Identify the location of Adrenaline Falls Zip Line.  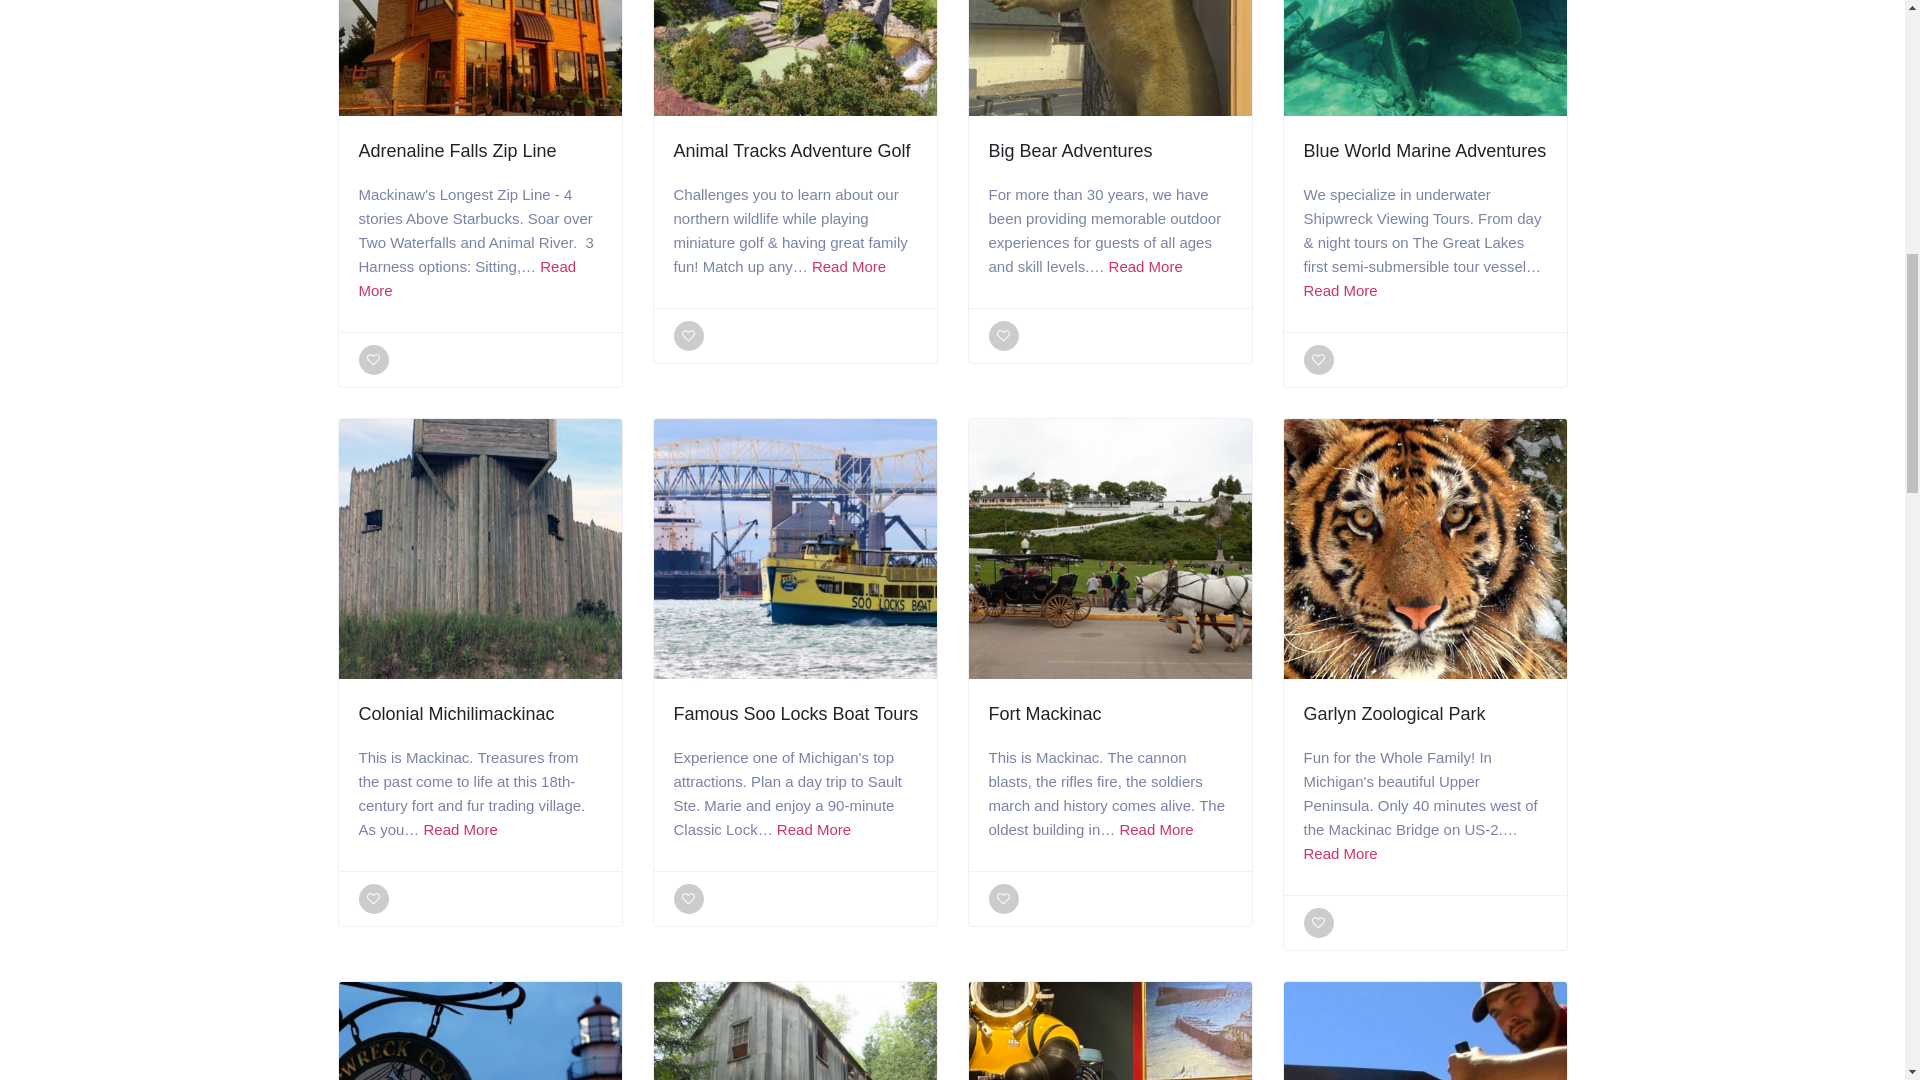
(456, 150).